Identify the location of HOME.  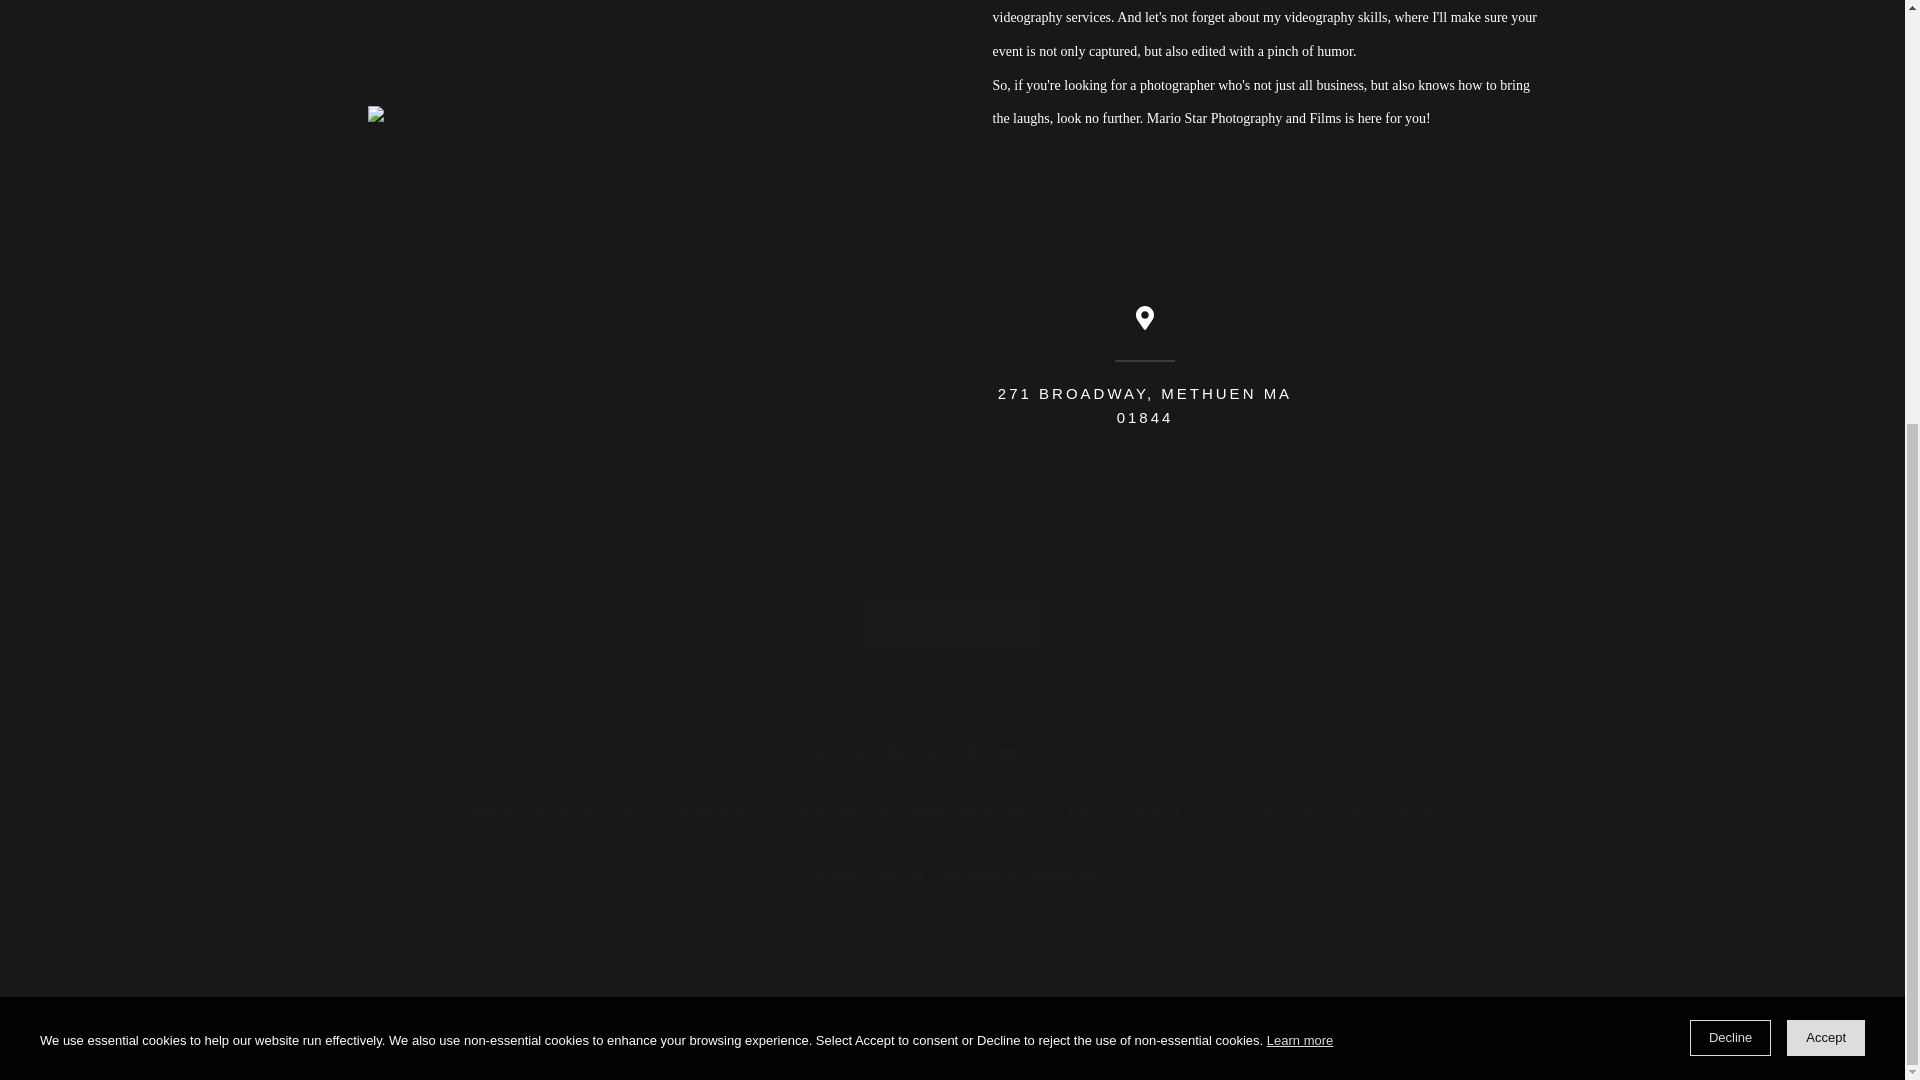
(489, 814).